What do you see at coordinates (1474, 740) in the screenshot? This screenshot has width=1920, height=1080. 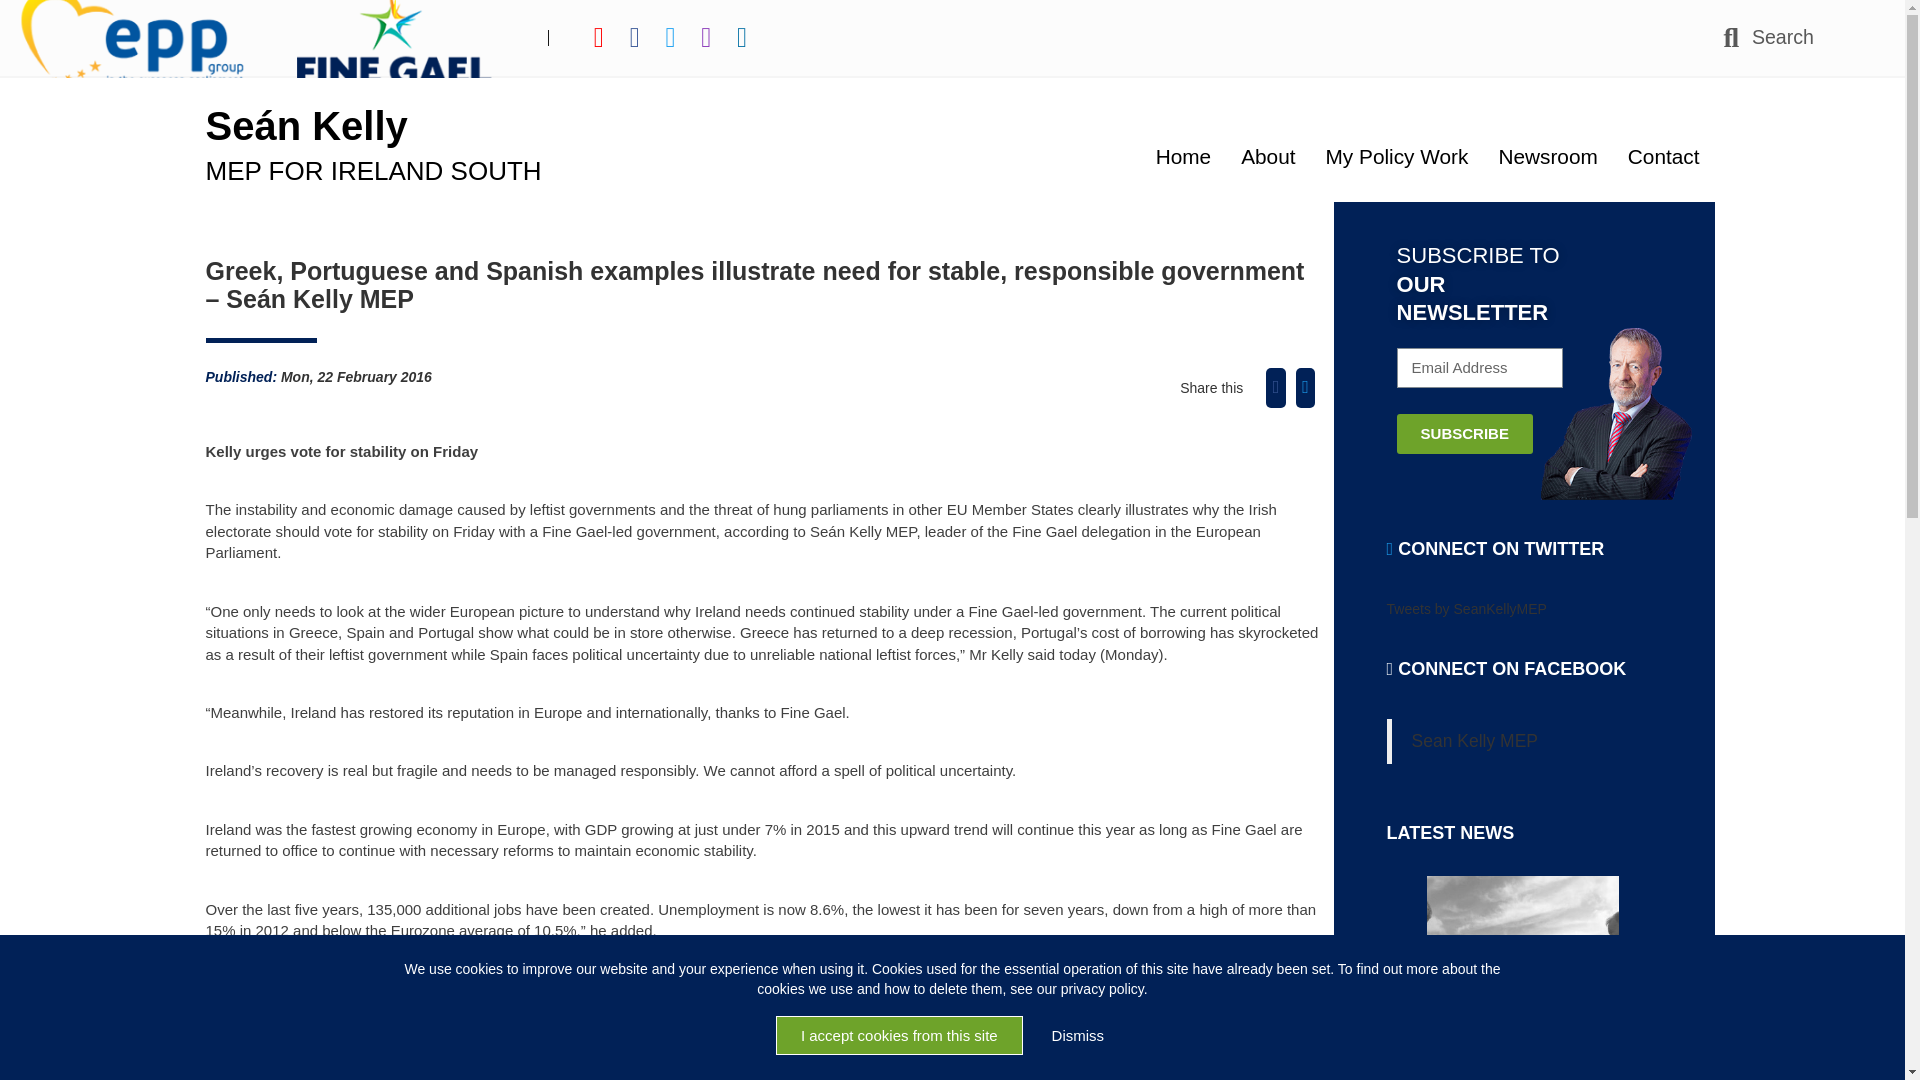 I see `Sean Kelly MEP` at bounding box center [1474, 740].